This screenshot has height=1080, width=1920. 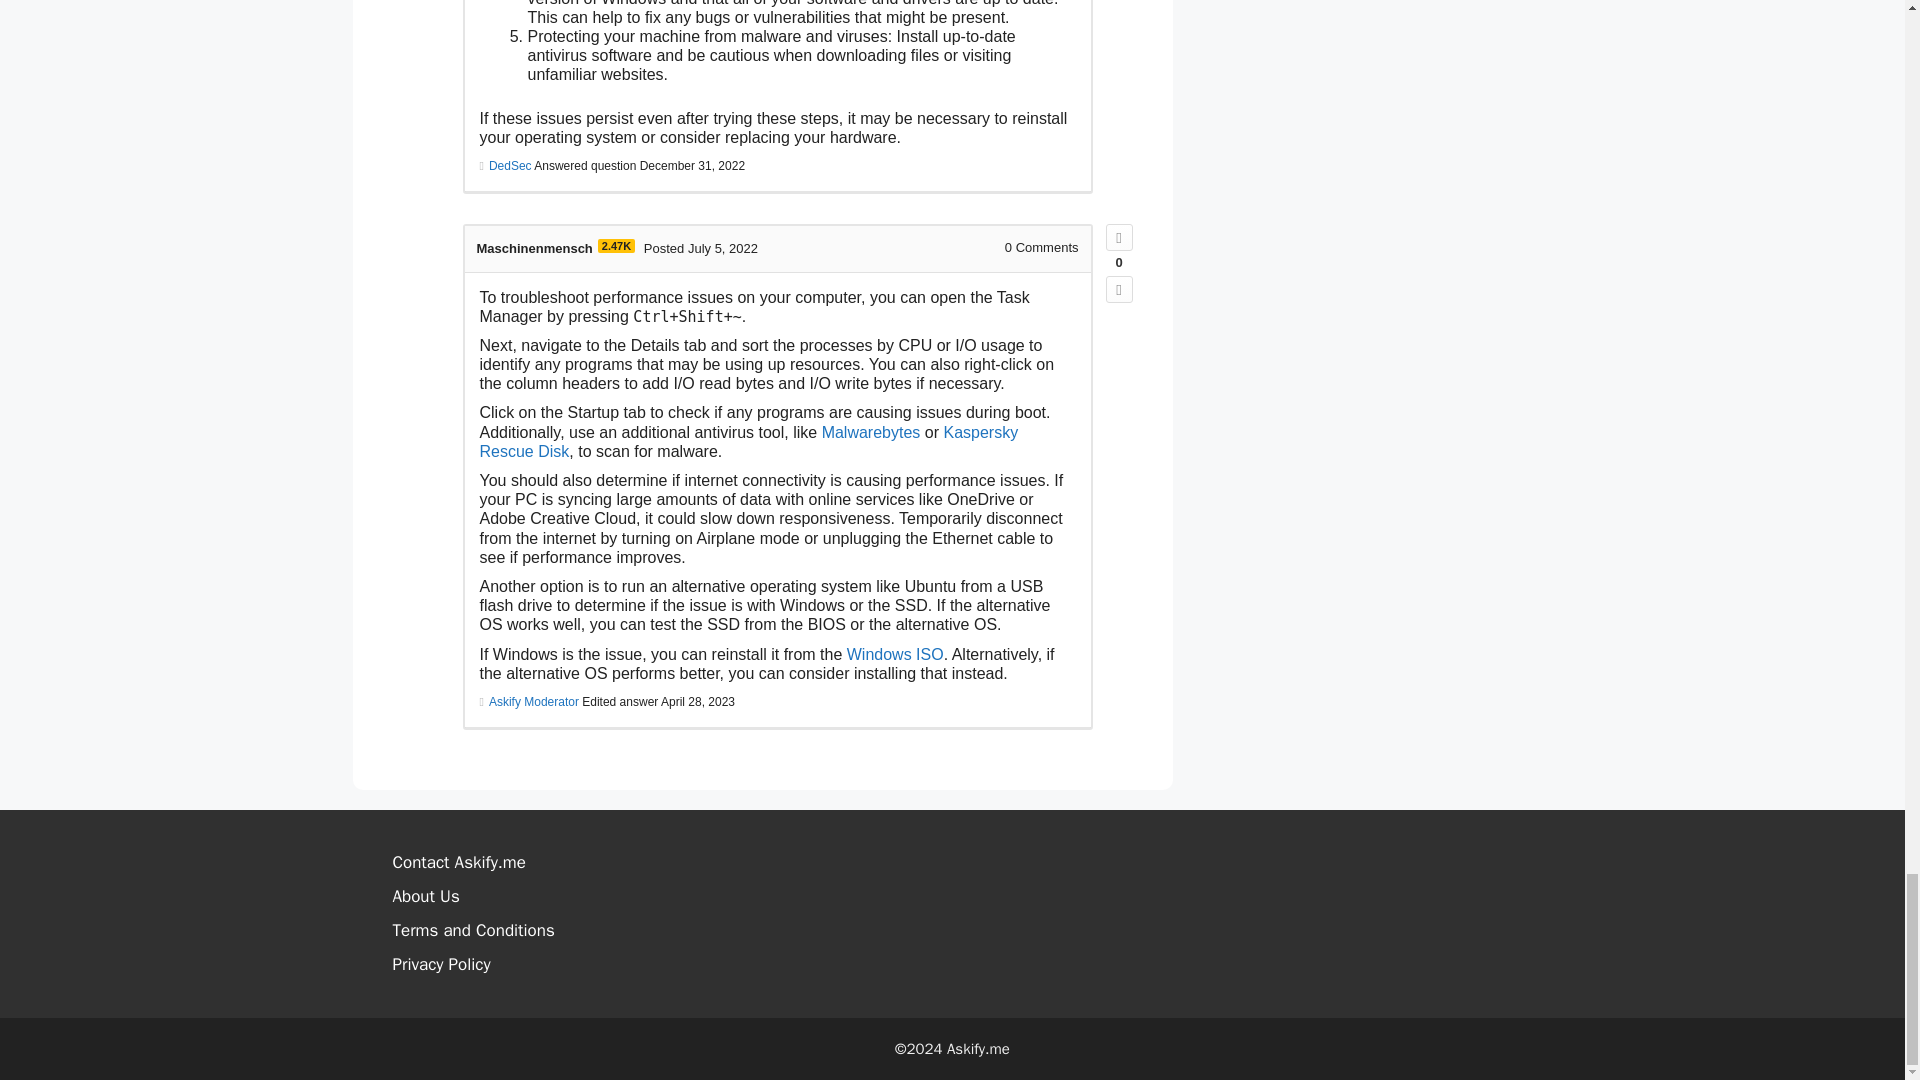 I want to click on Kaspersky Rescue Disk, so click(x=750, y=442).